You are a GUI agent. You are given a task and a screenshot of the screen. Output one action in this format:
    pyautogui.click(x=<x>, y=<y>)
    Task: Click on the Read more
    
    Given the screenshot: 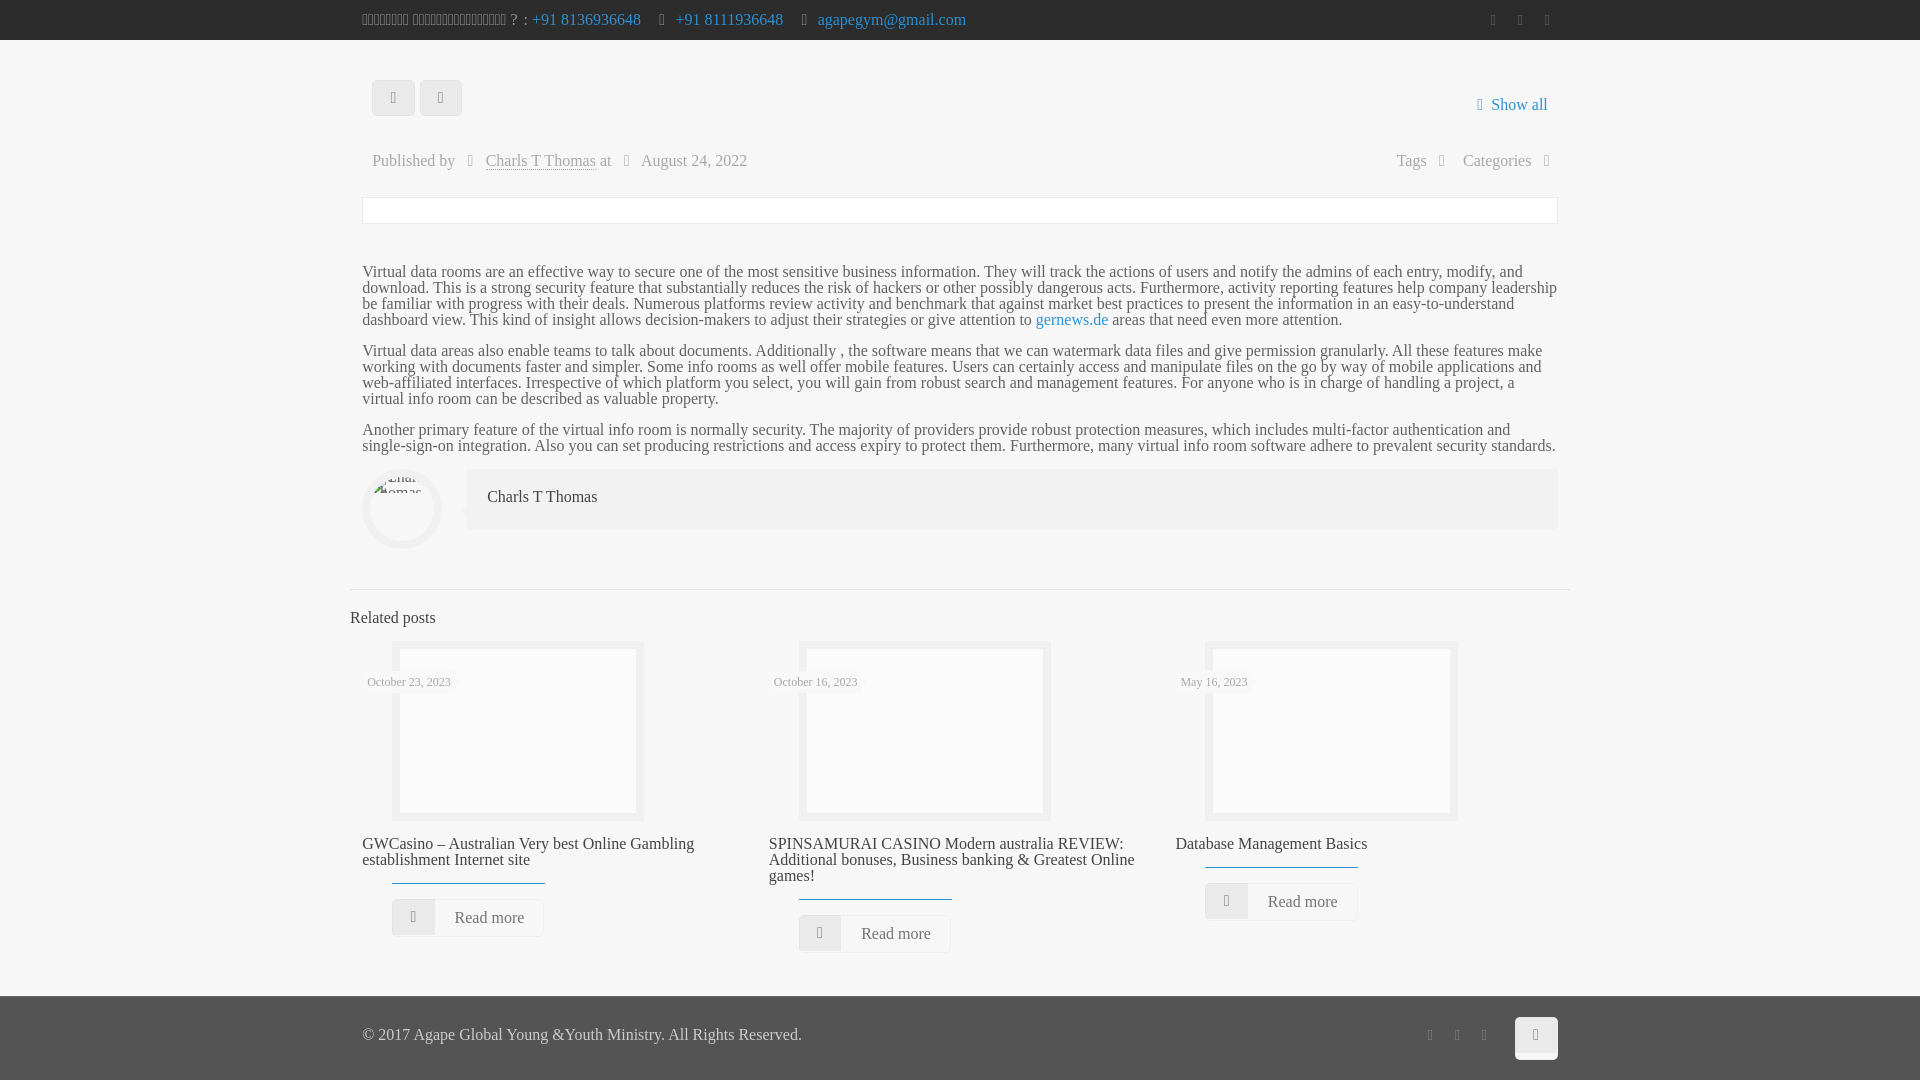 What is the action you would take?
    pyautogui.click(x=467, y=918)
    